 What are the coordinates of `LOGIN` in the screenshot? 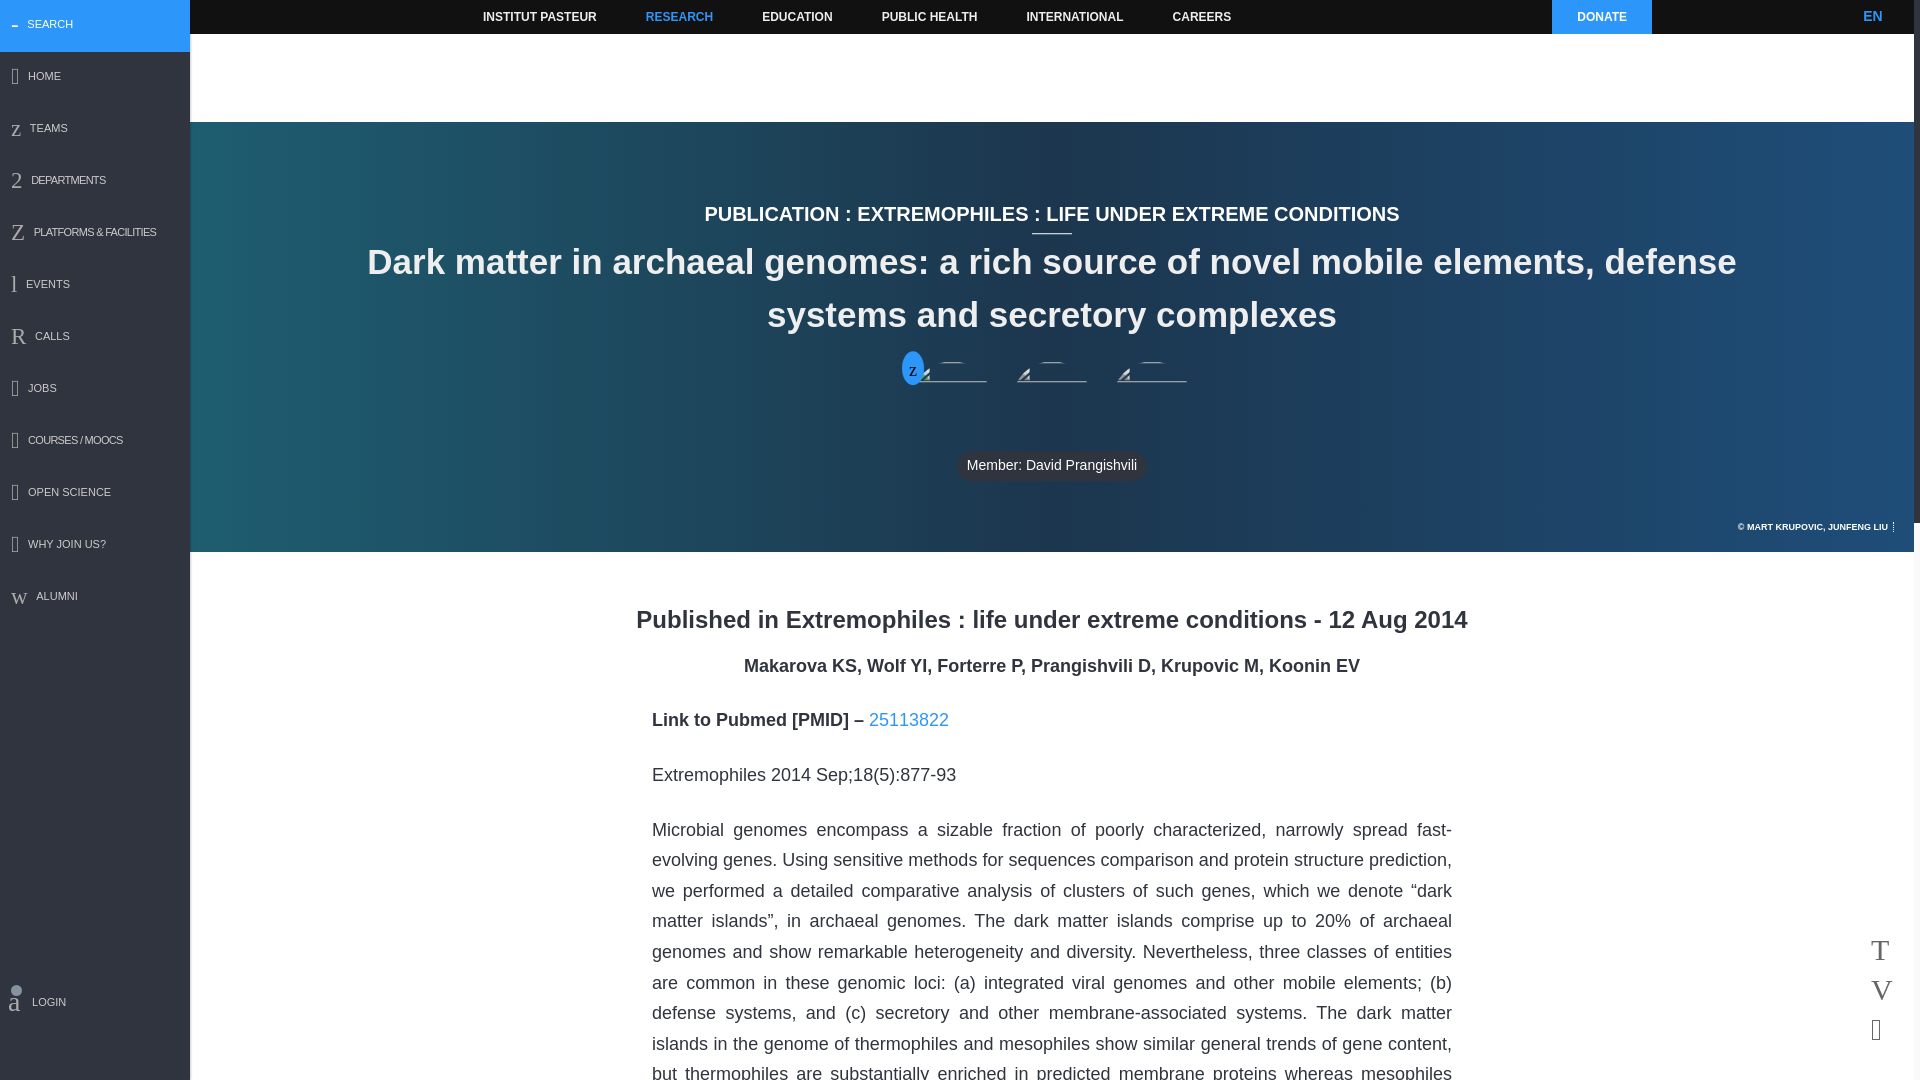 It's located at (95, 1005).